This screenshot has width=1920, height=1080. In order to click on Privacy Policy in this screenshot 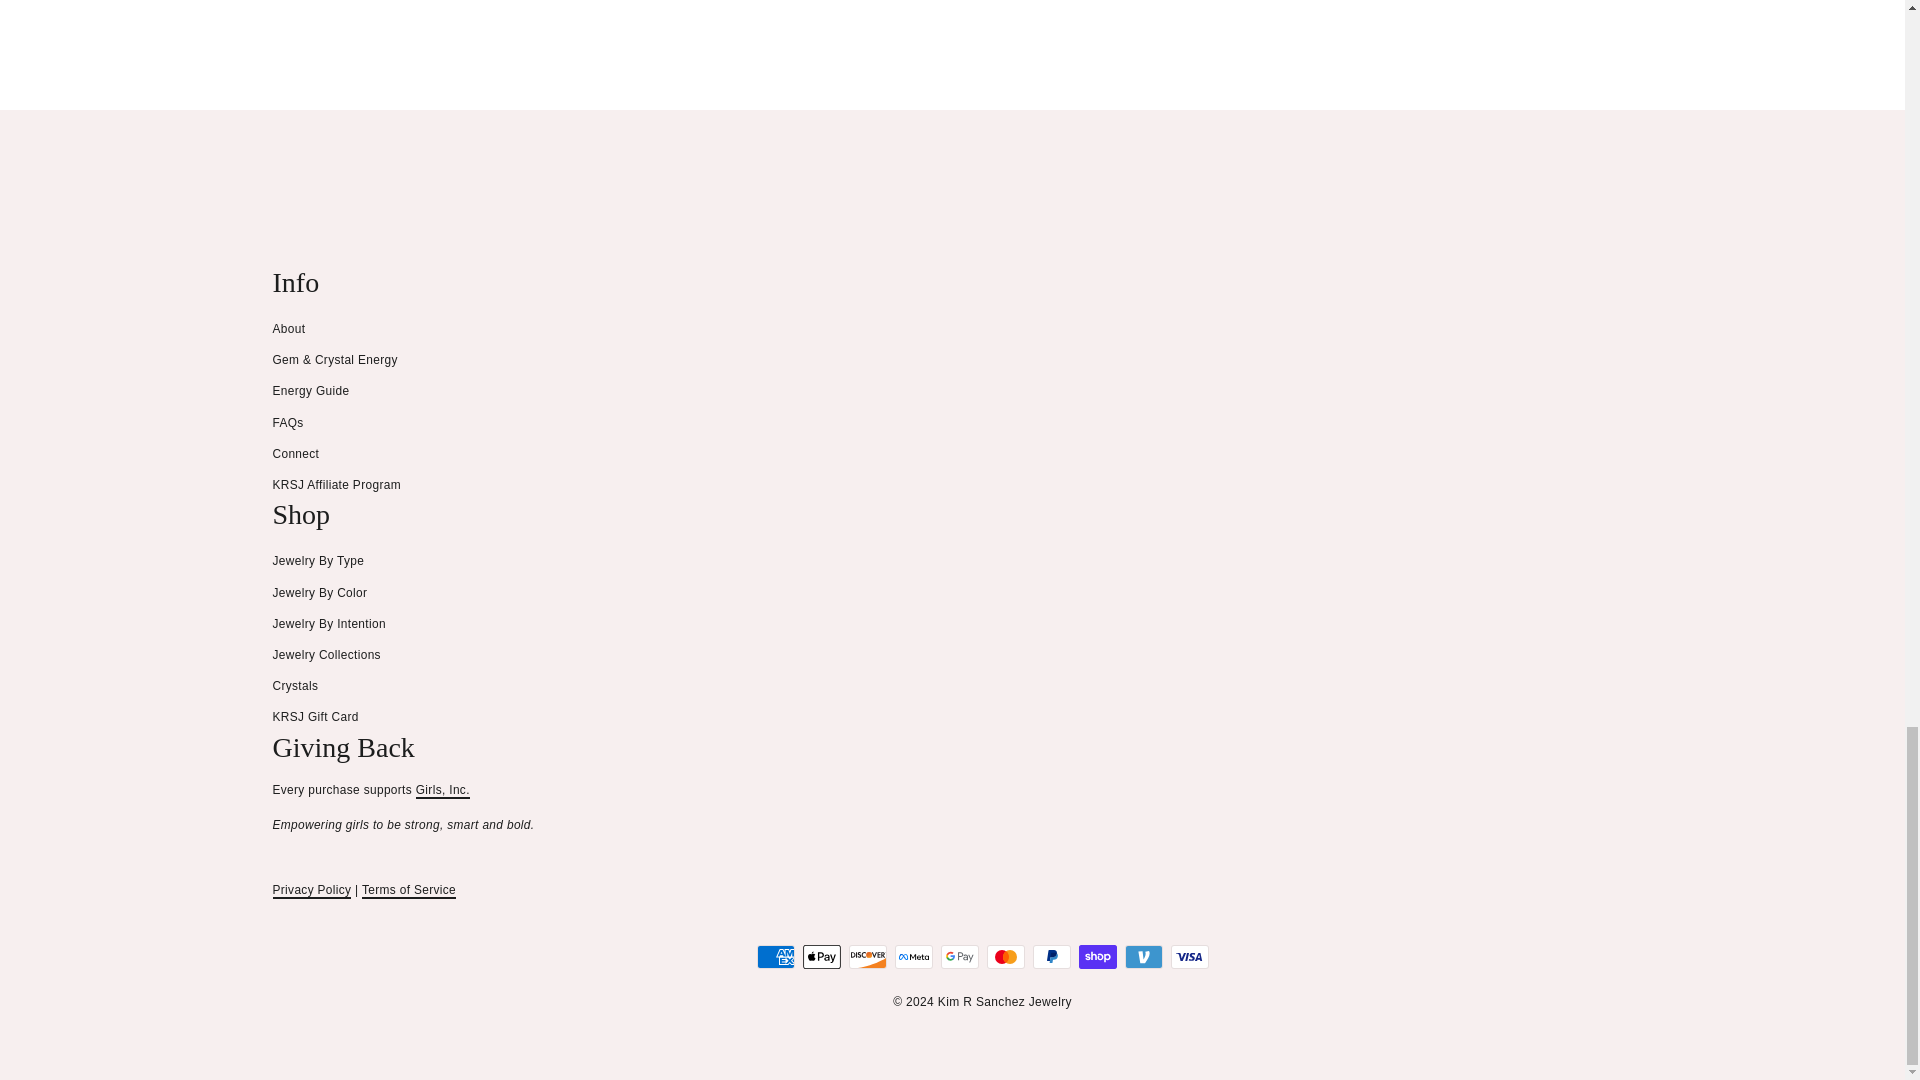, I will do `click(312, 890)`.